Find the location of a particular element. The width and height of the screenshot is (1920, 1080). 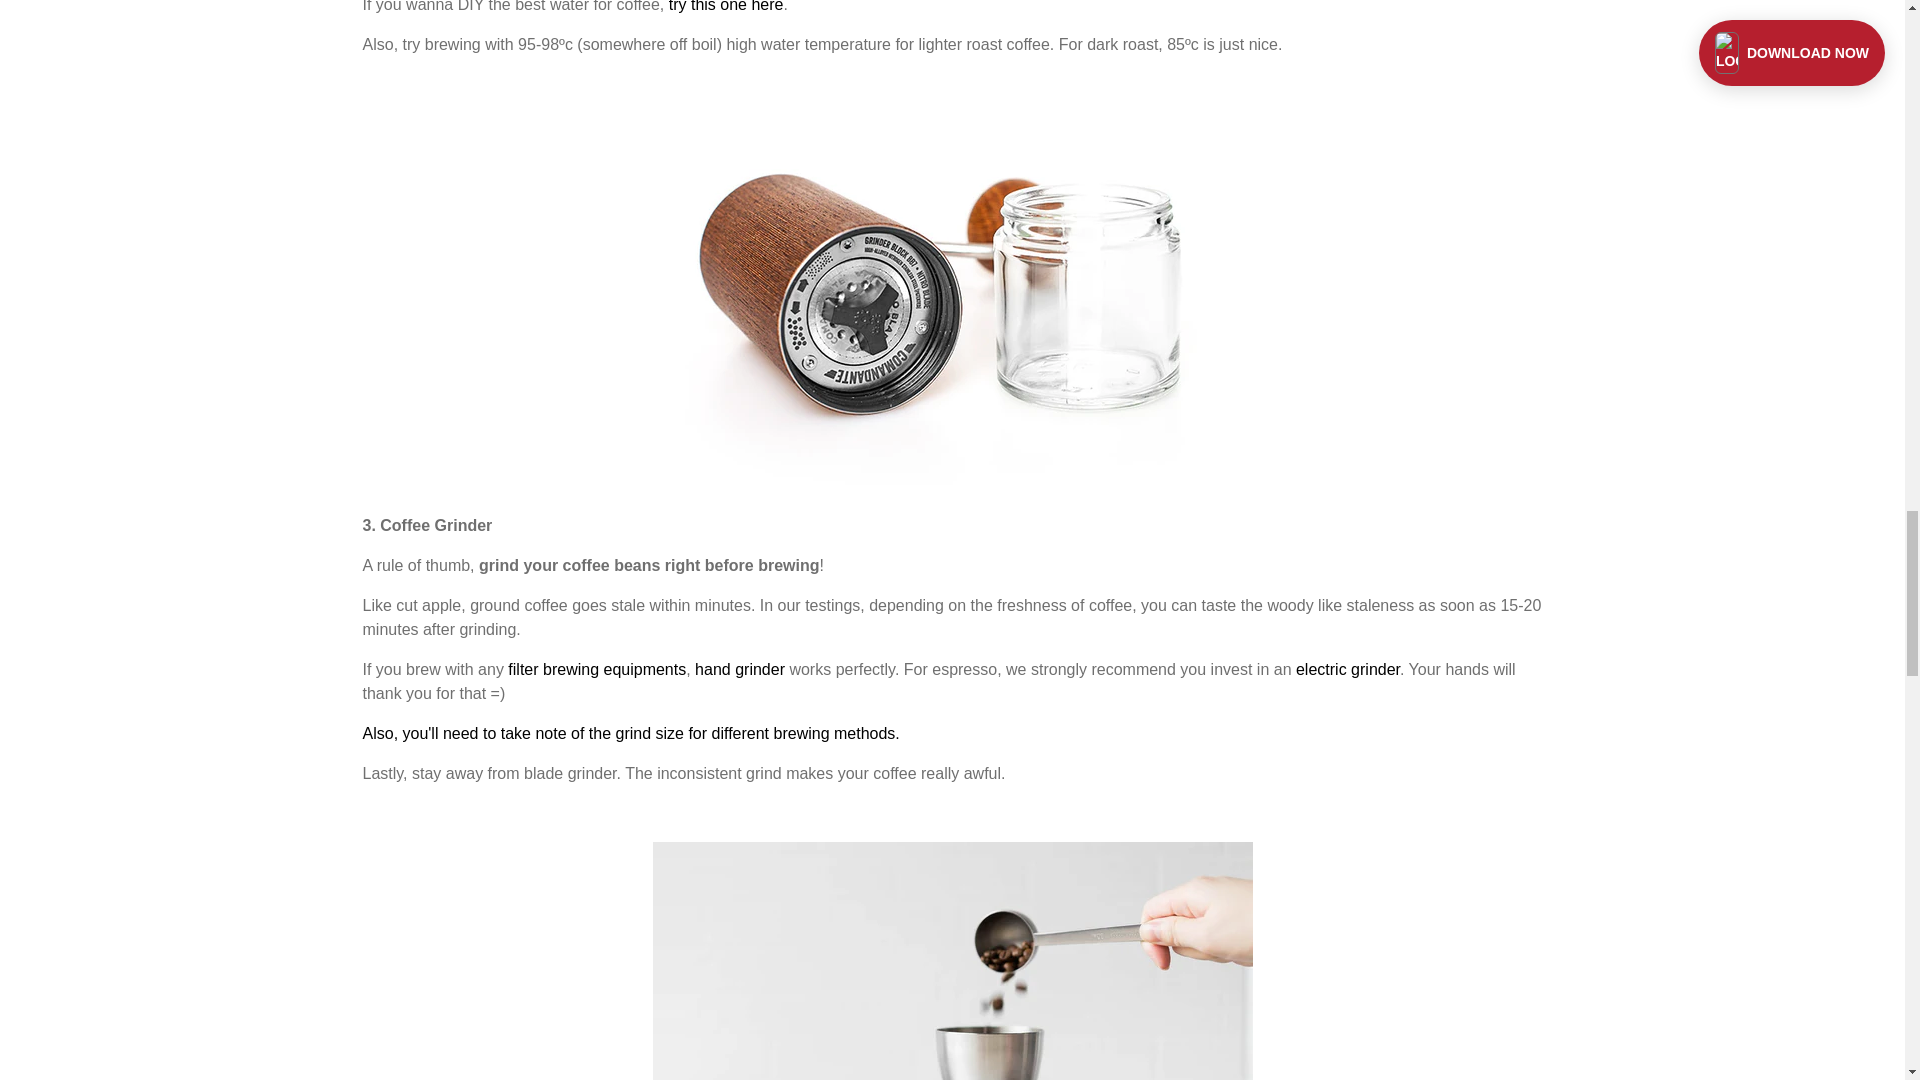

coffee grinder is located at coordinates (1348, 669).